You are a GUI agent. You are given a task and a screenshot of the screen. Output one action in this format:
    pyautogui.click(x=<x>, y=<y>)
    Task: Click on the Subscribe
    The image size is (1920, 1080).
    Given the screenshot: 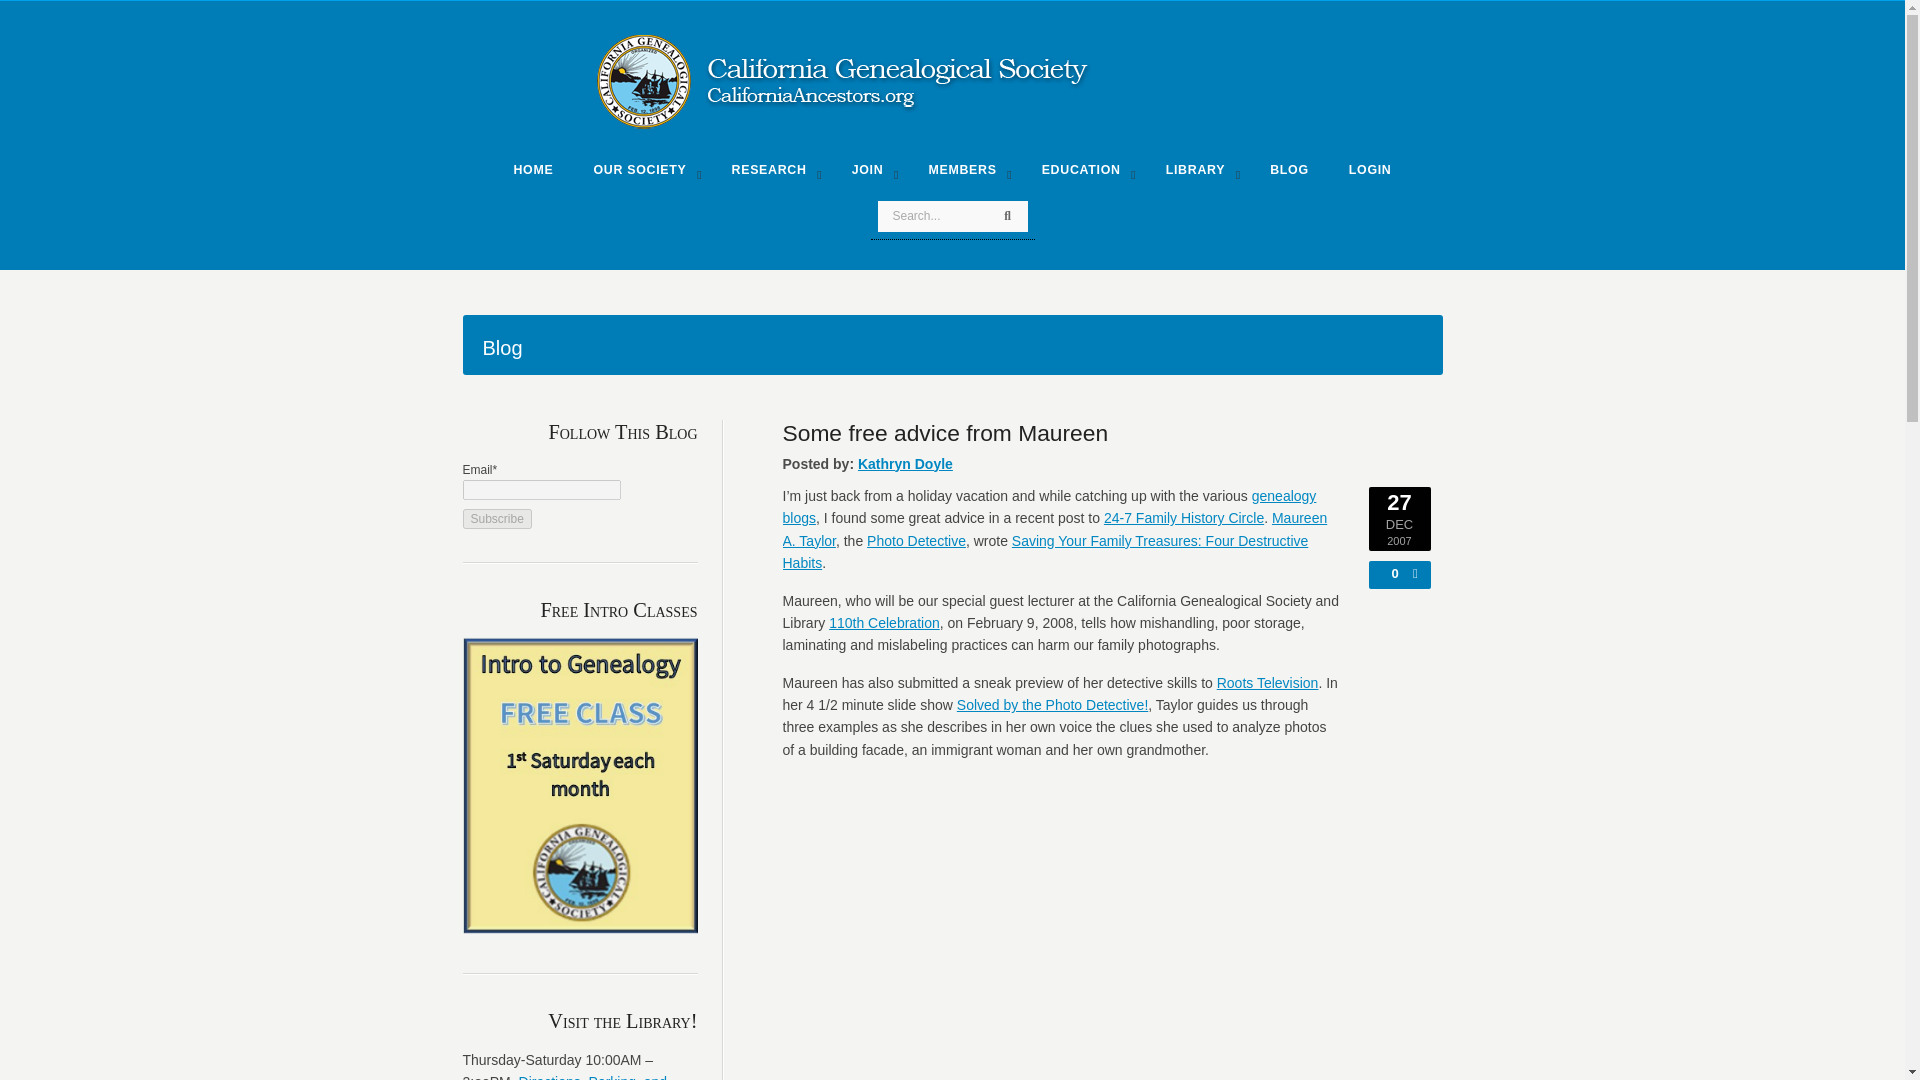 What is the action you would take?
    pyautogui.click(x=496, y=518)
    